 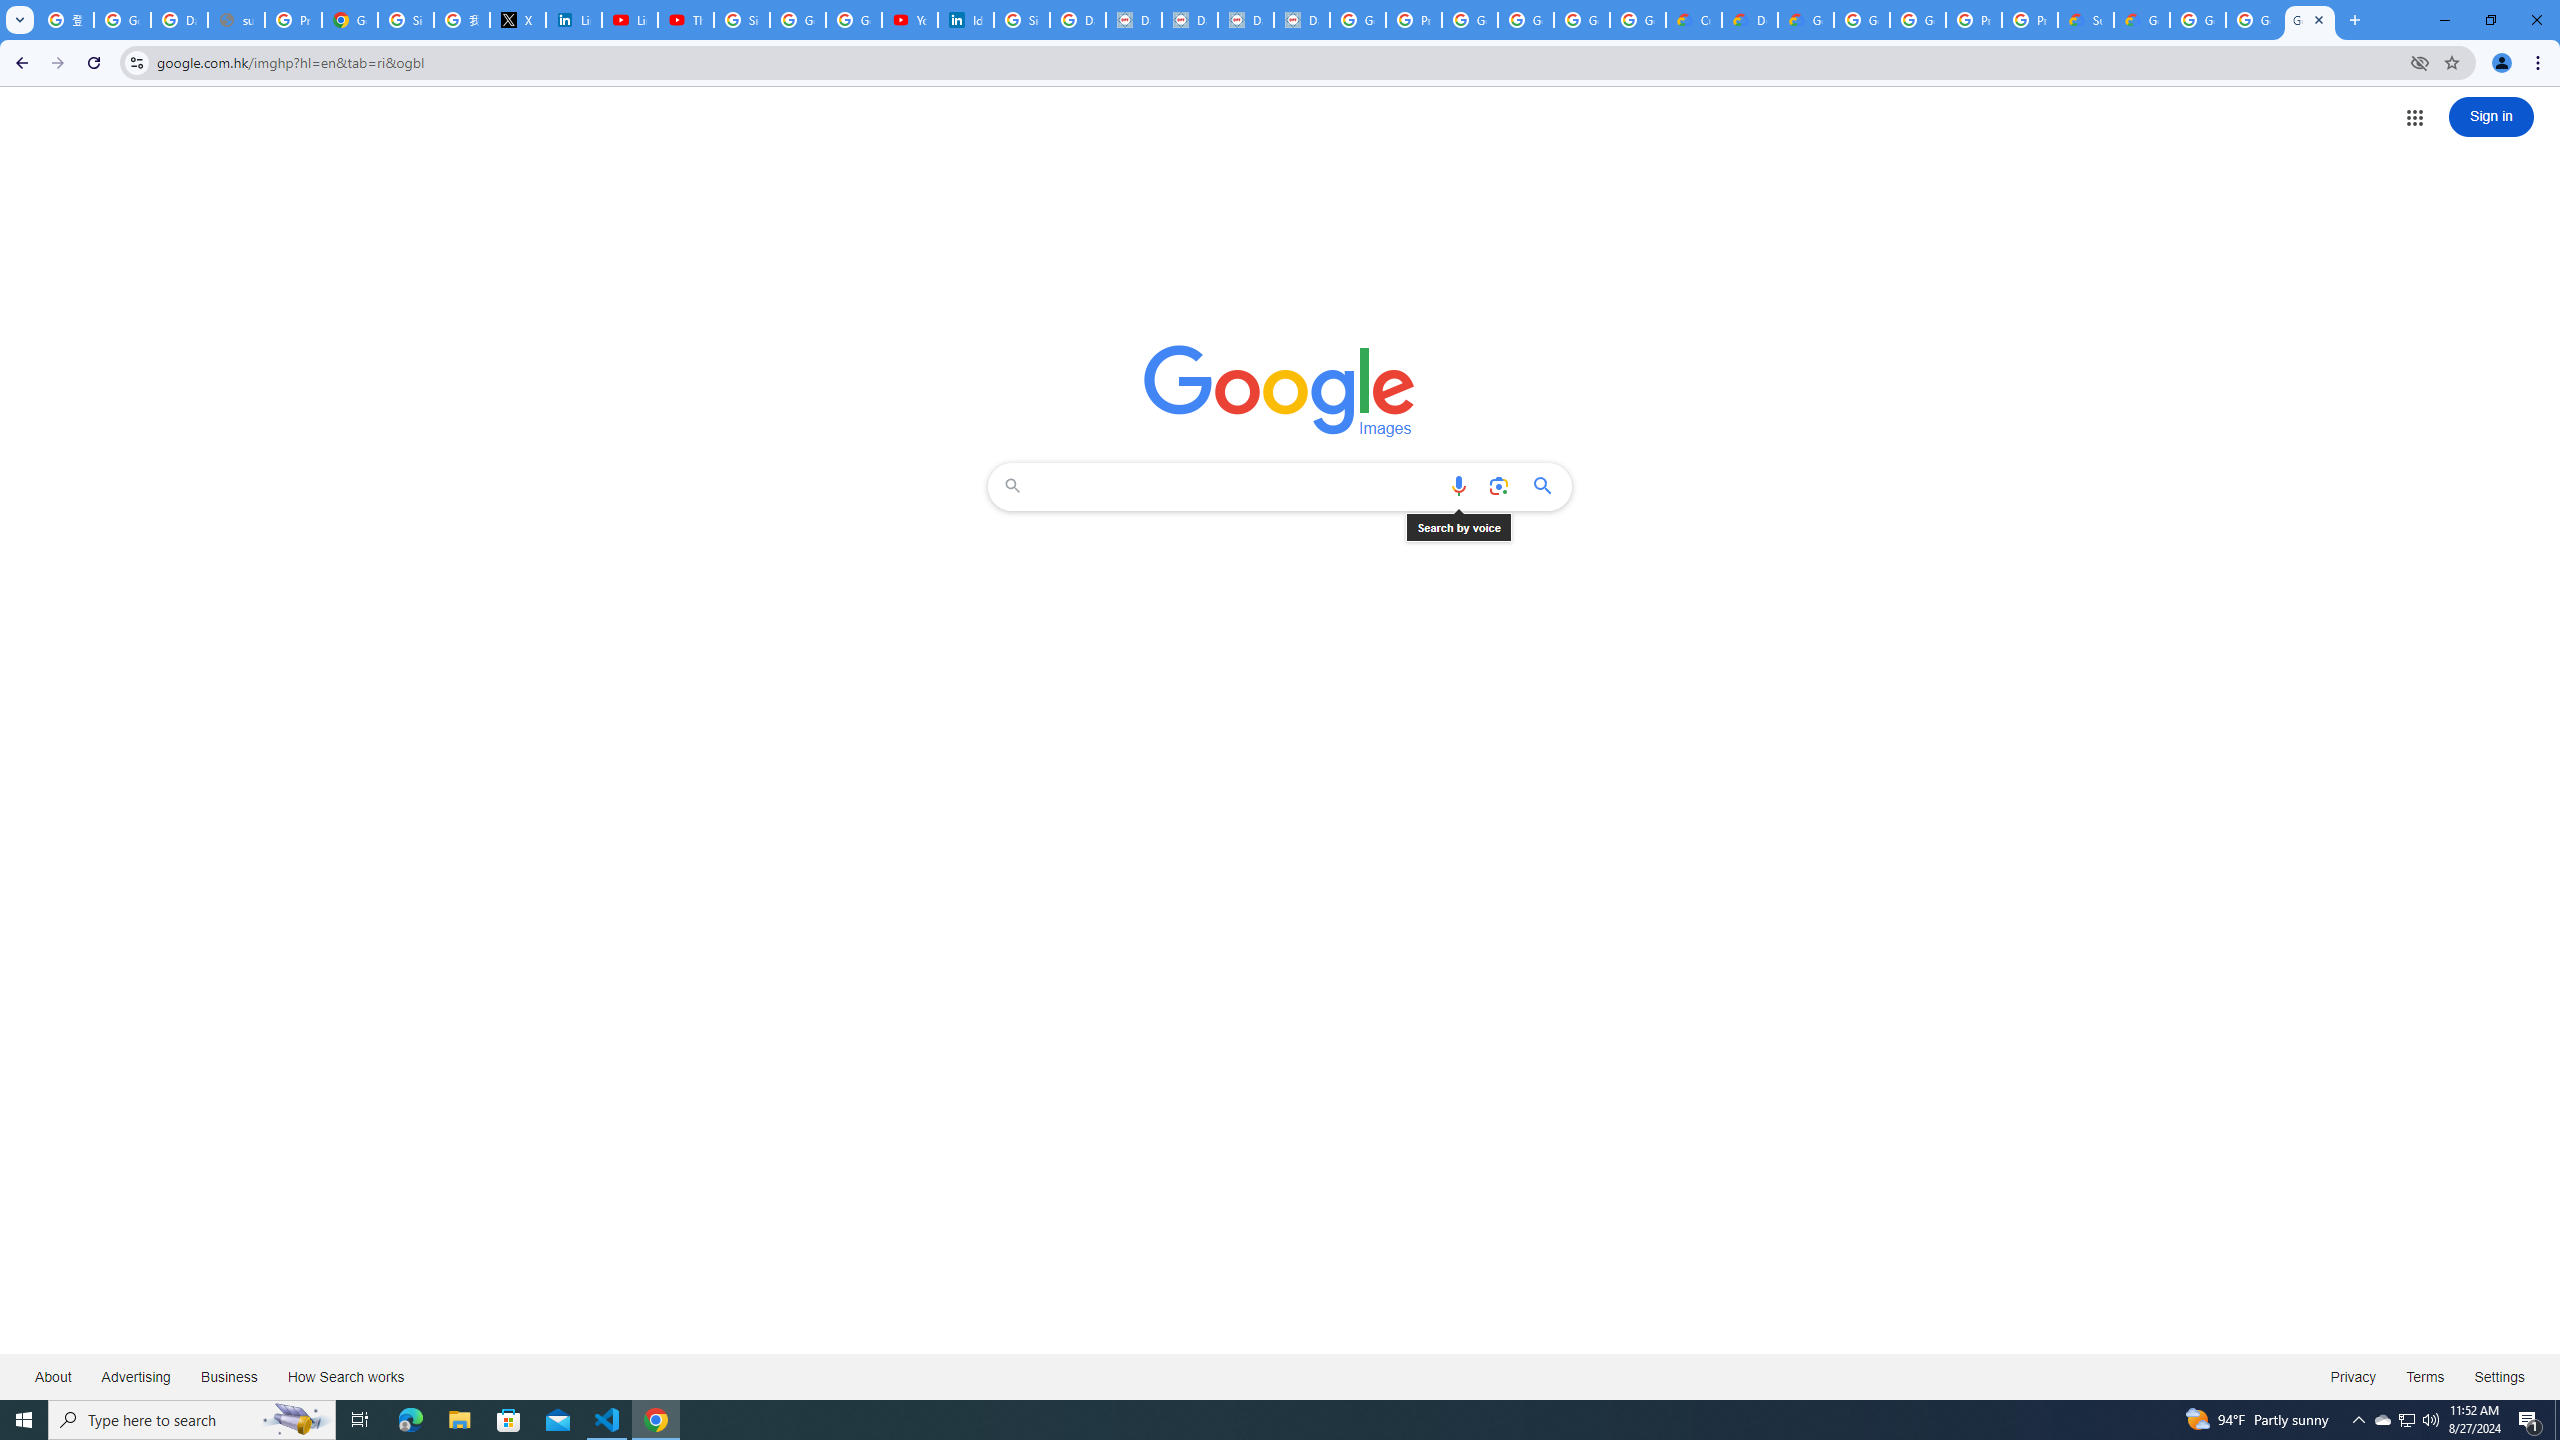 I want to click on Customer Care | Google Cloud, so click(x=1693, y=20).